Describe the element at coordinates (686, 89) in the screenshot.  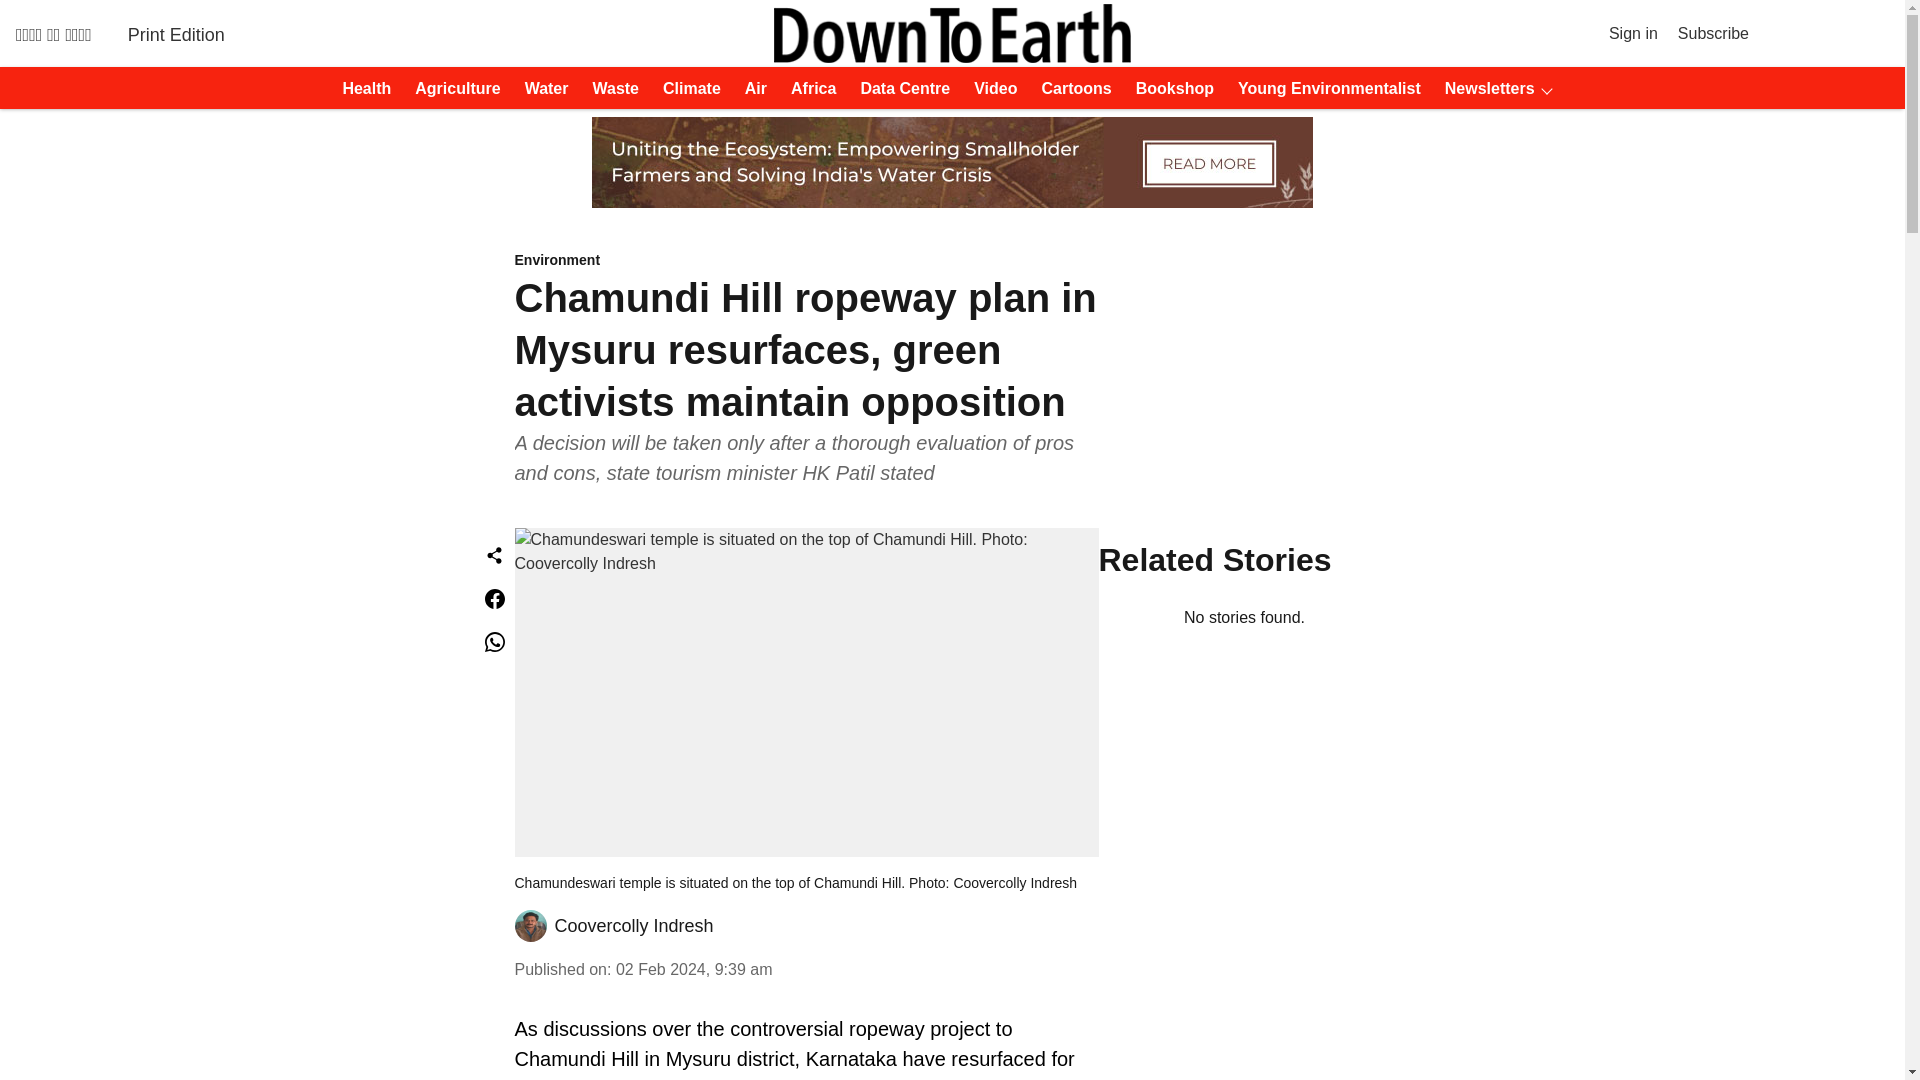
I see `Climate` at that location.